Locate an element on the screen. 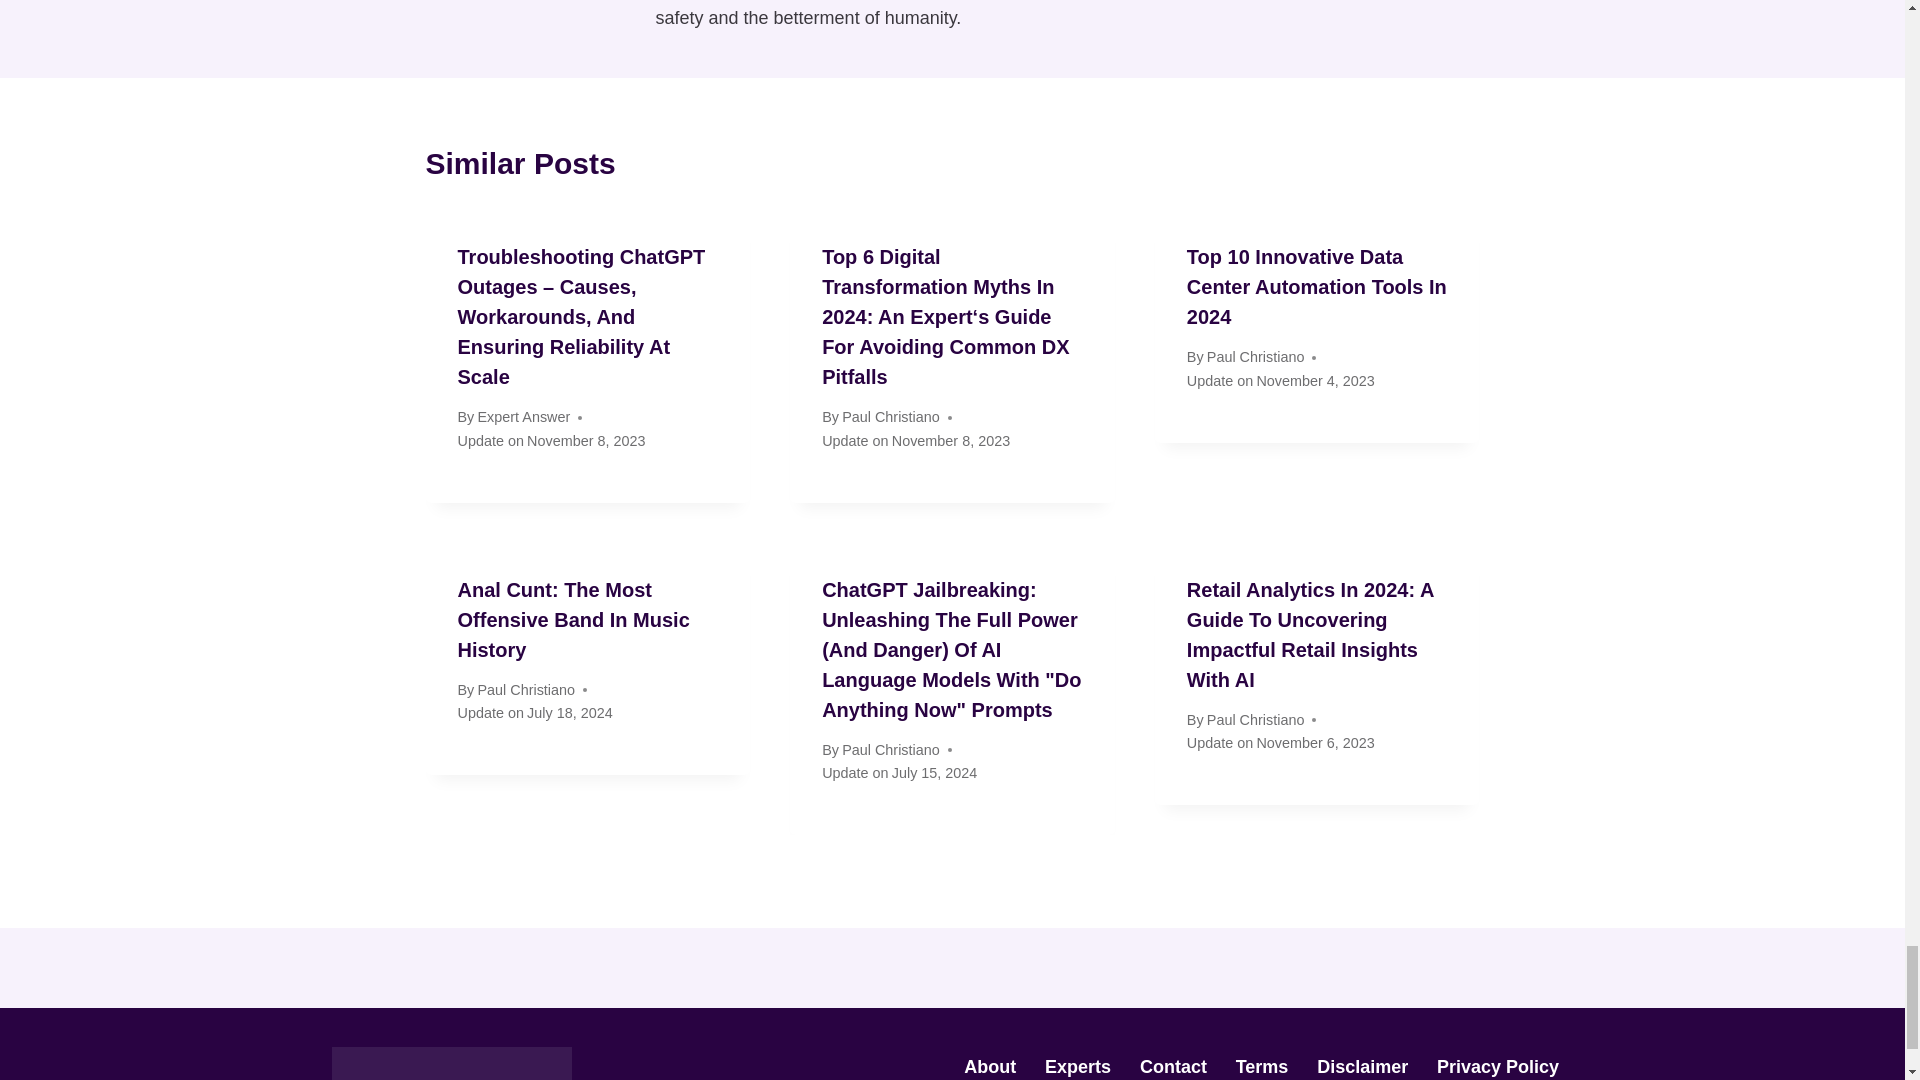  nofollow is located at coordinates (990, 1066).